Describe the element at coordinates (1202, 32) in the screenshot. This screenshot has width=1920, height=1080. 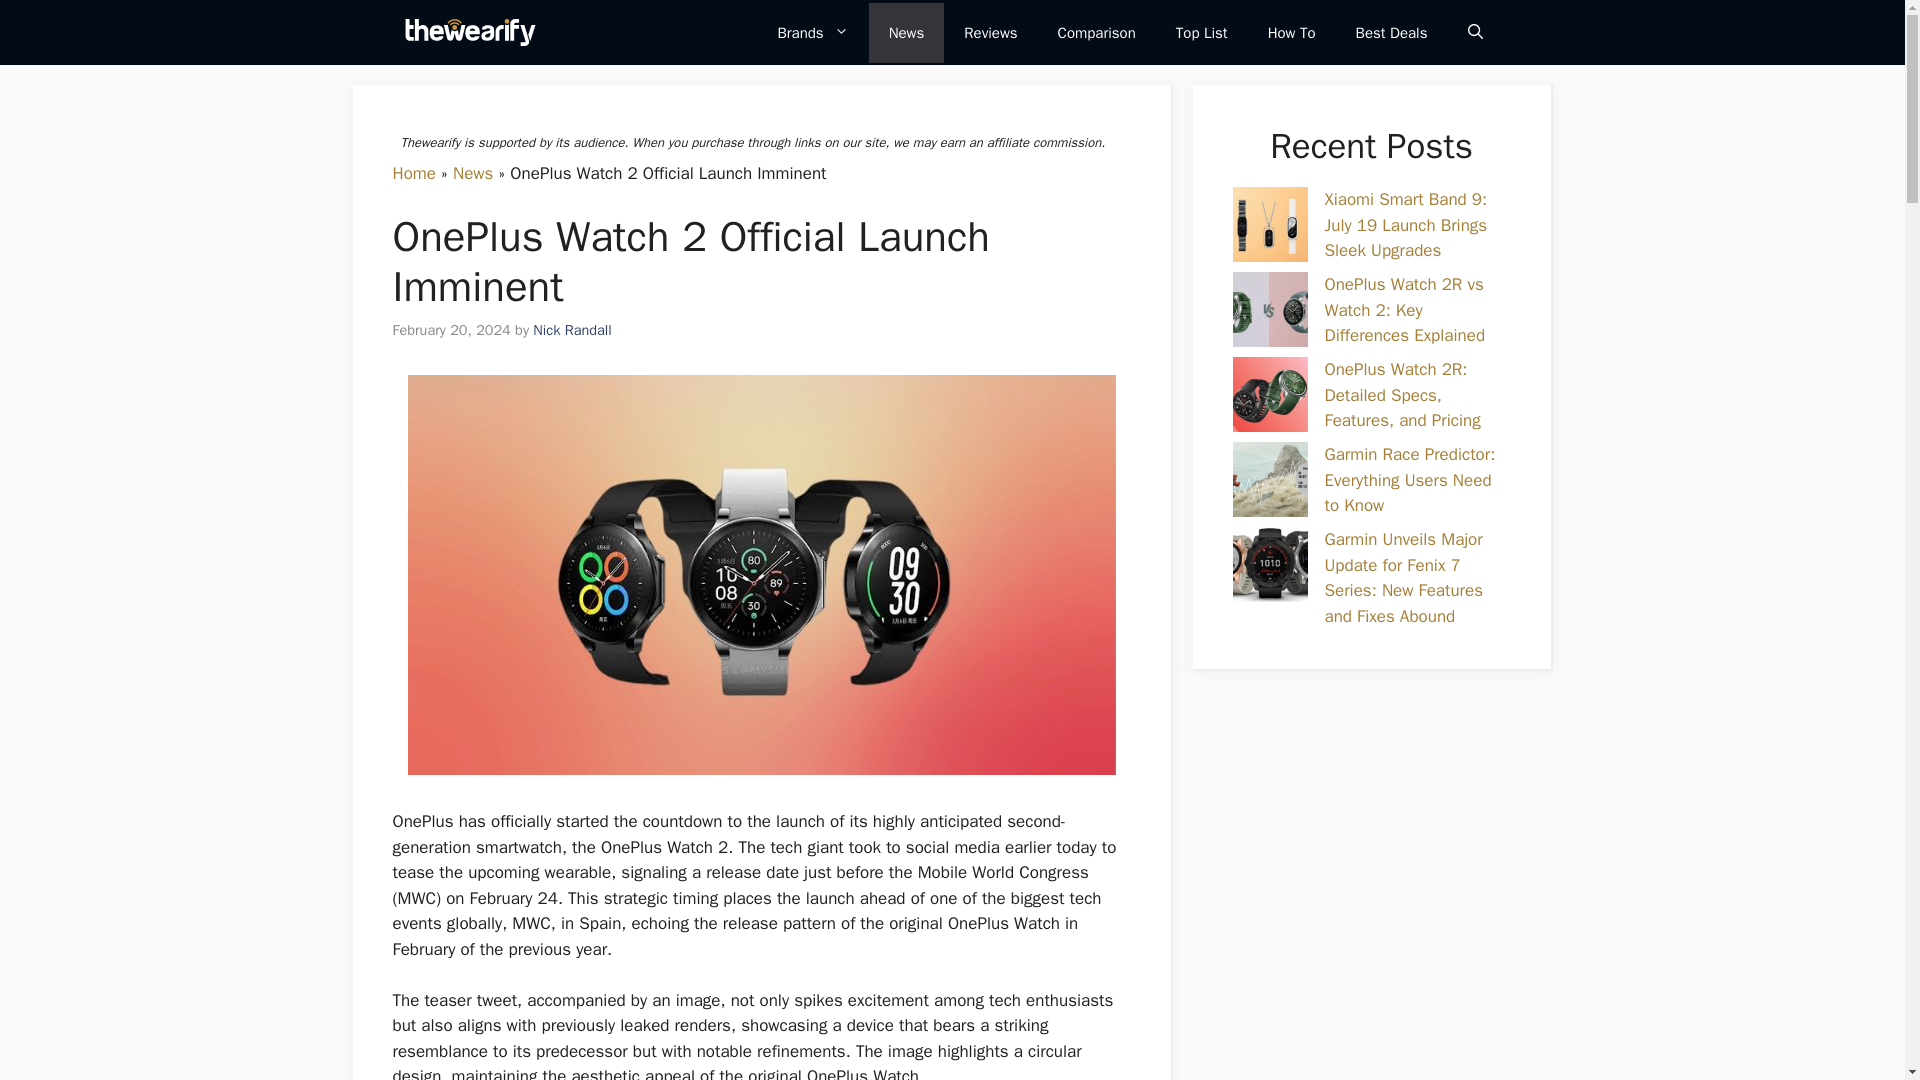
I see `Top List` at that location.